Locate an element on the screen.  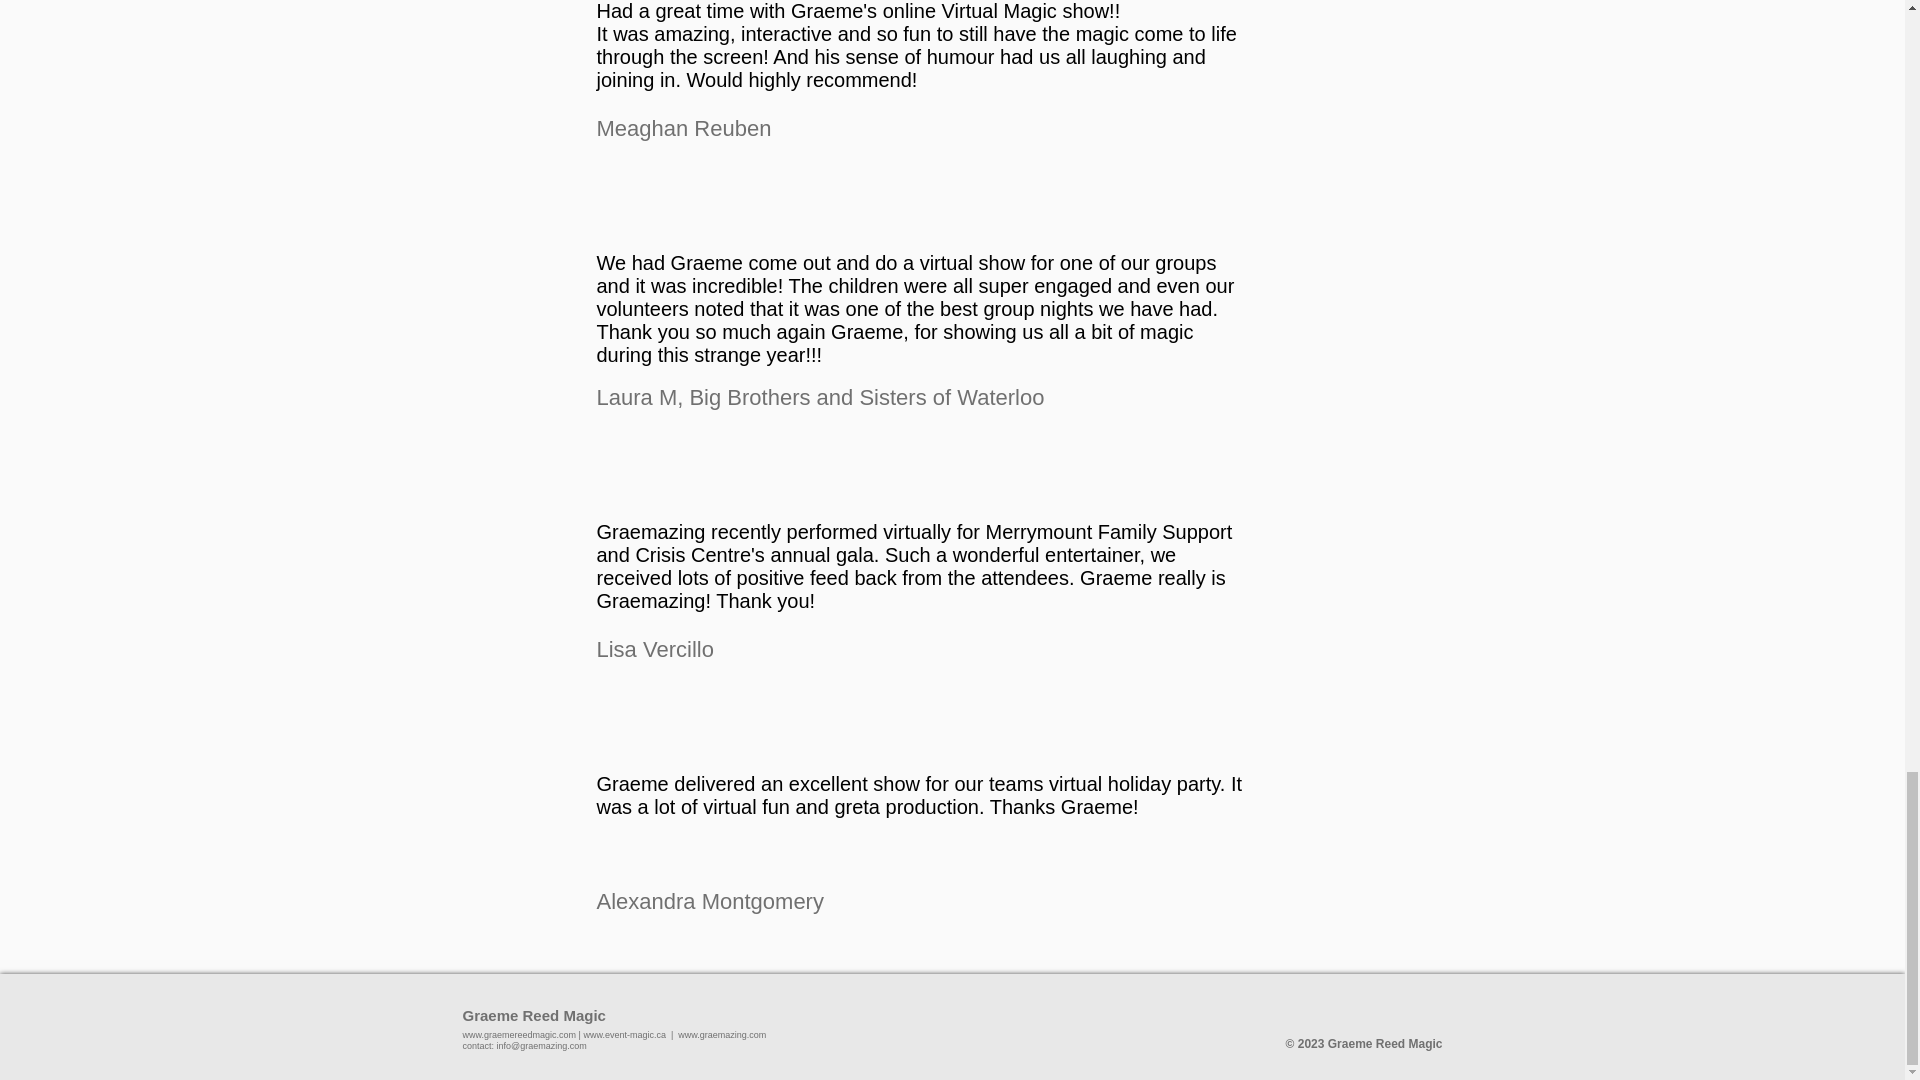
www.graemazing.com is located at coordinates (722, 1035).